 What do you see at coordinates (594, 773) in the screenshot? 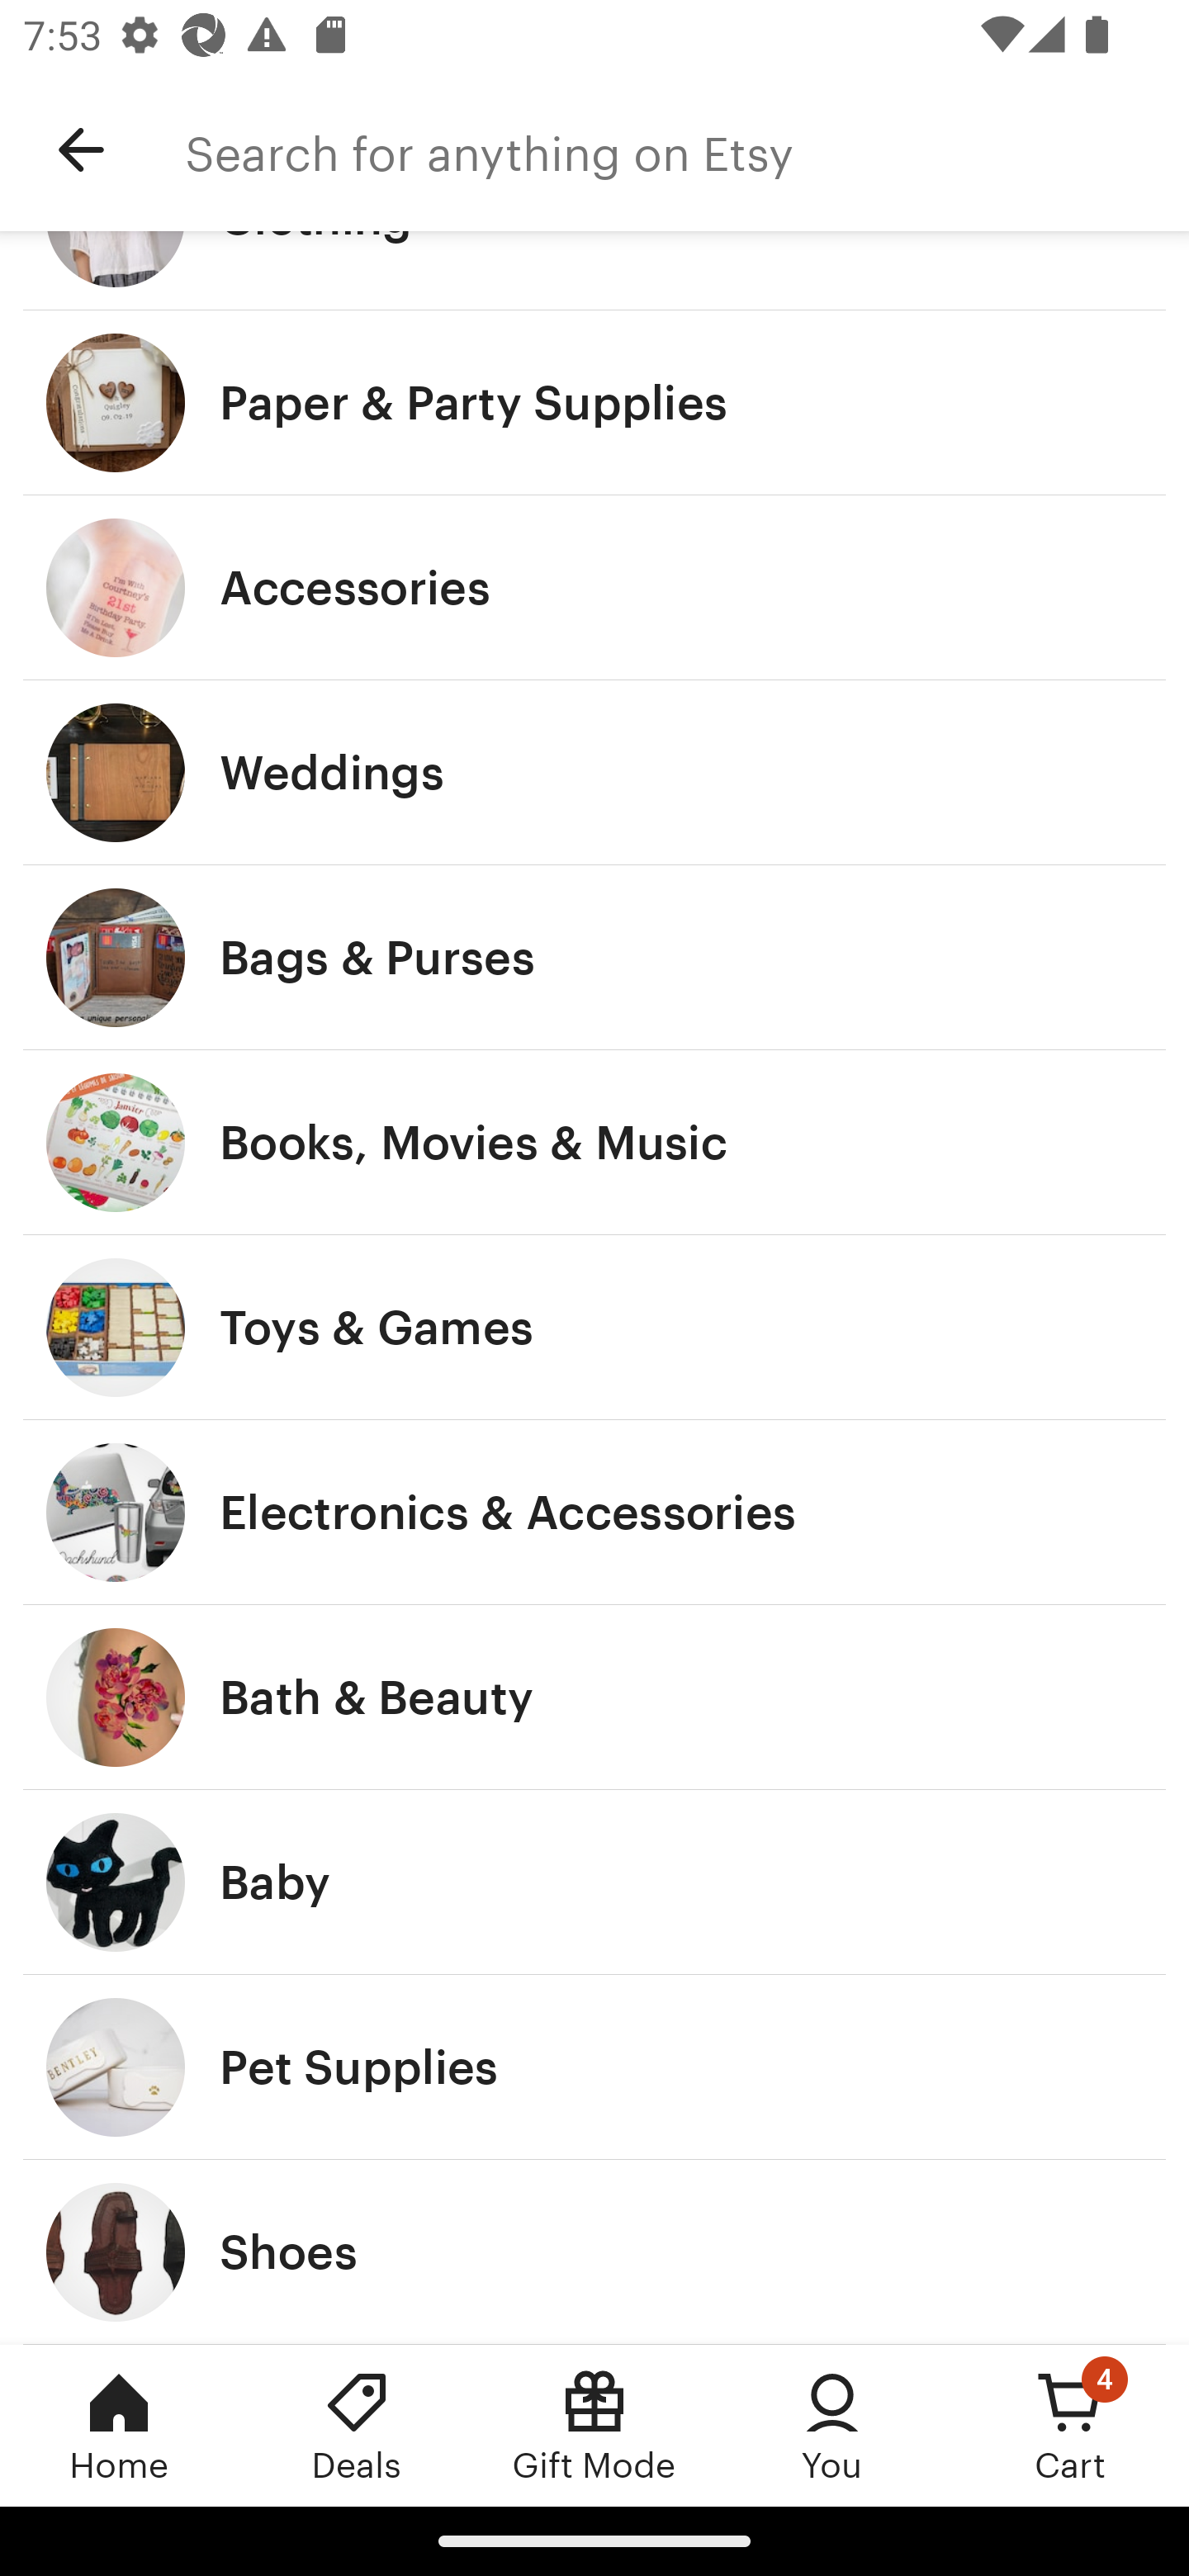
I see `Weddings` at bounding box center [594, 773].